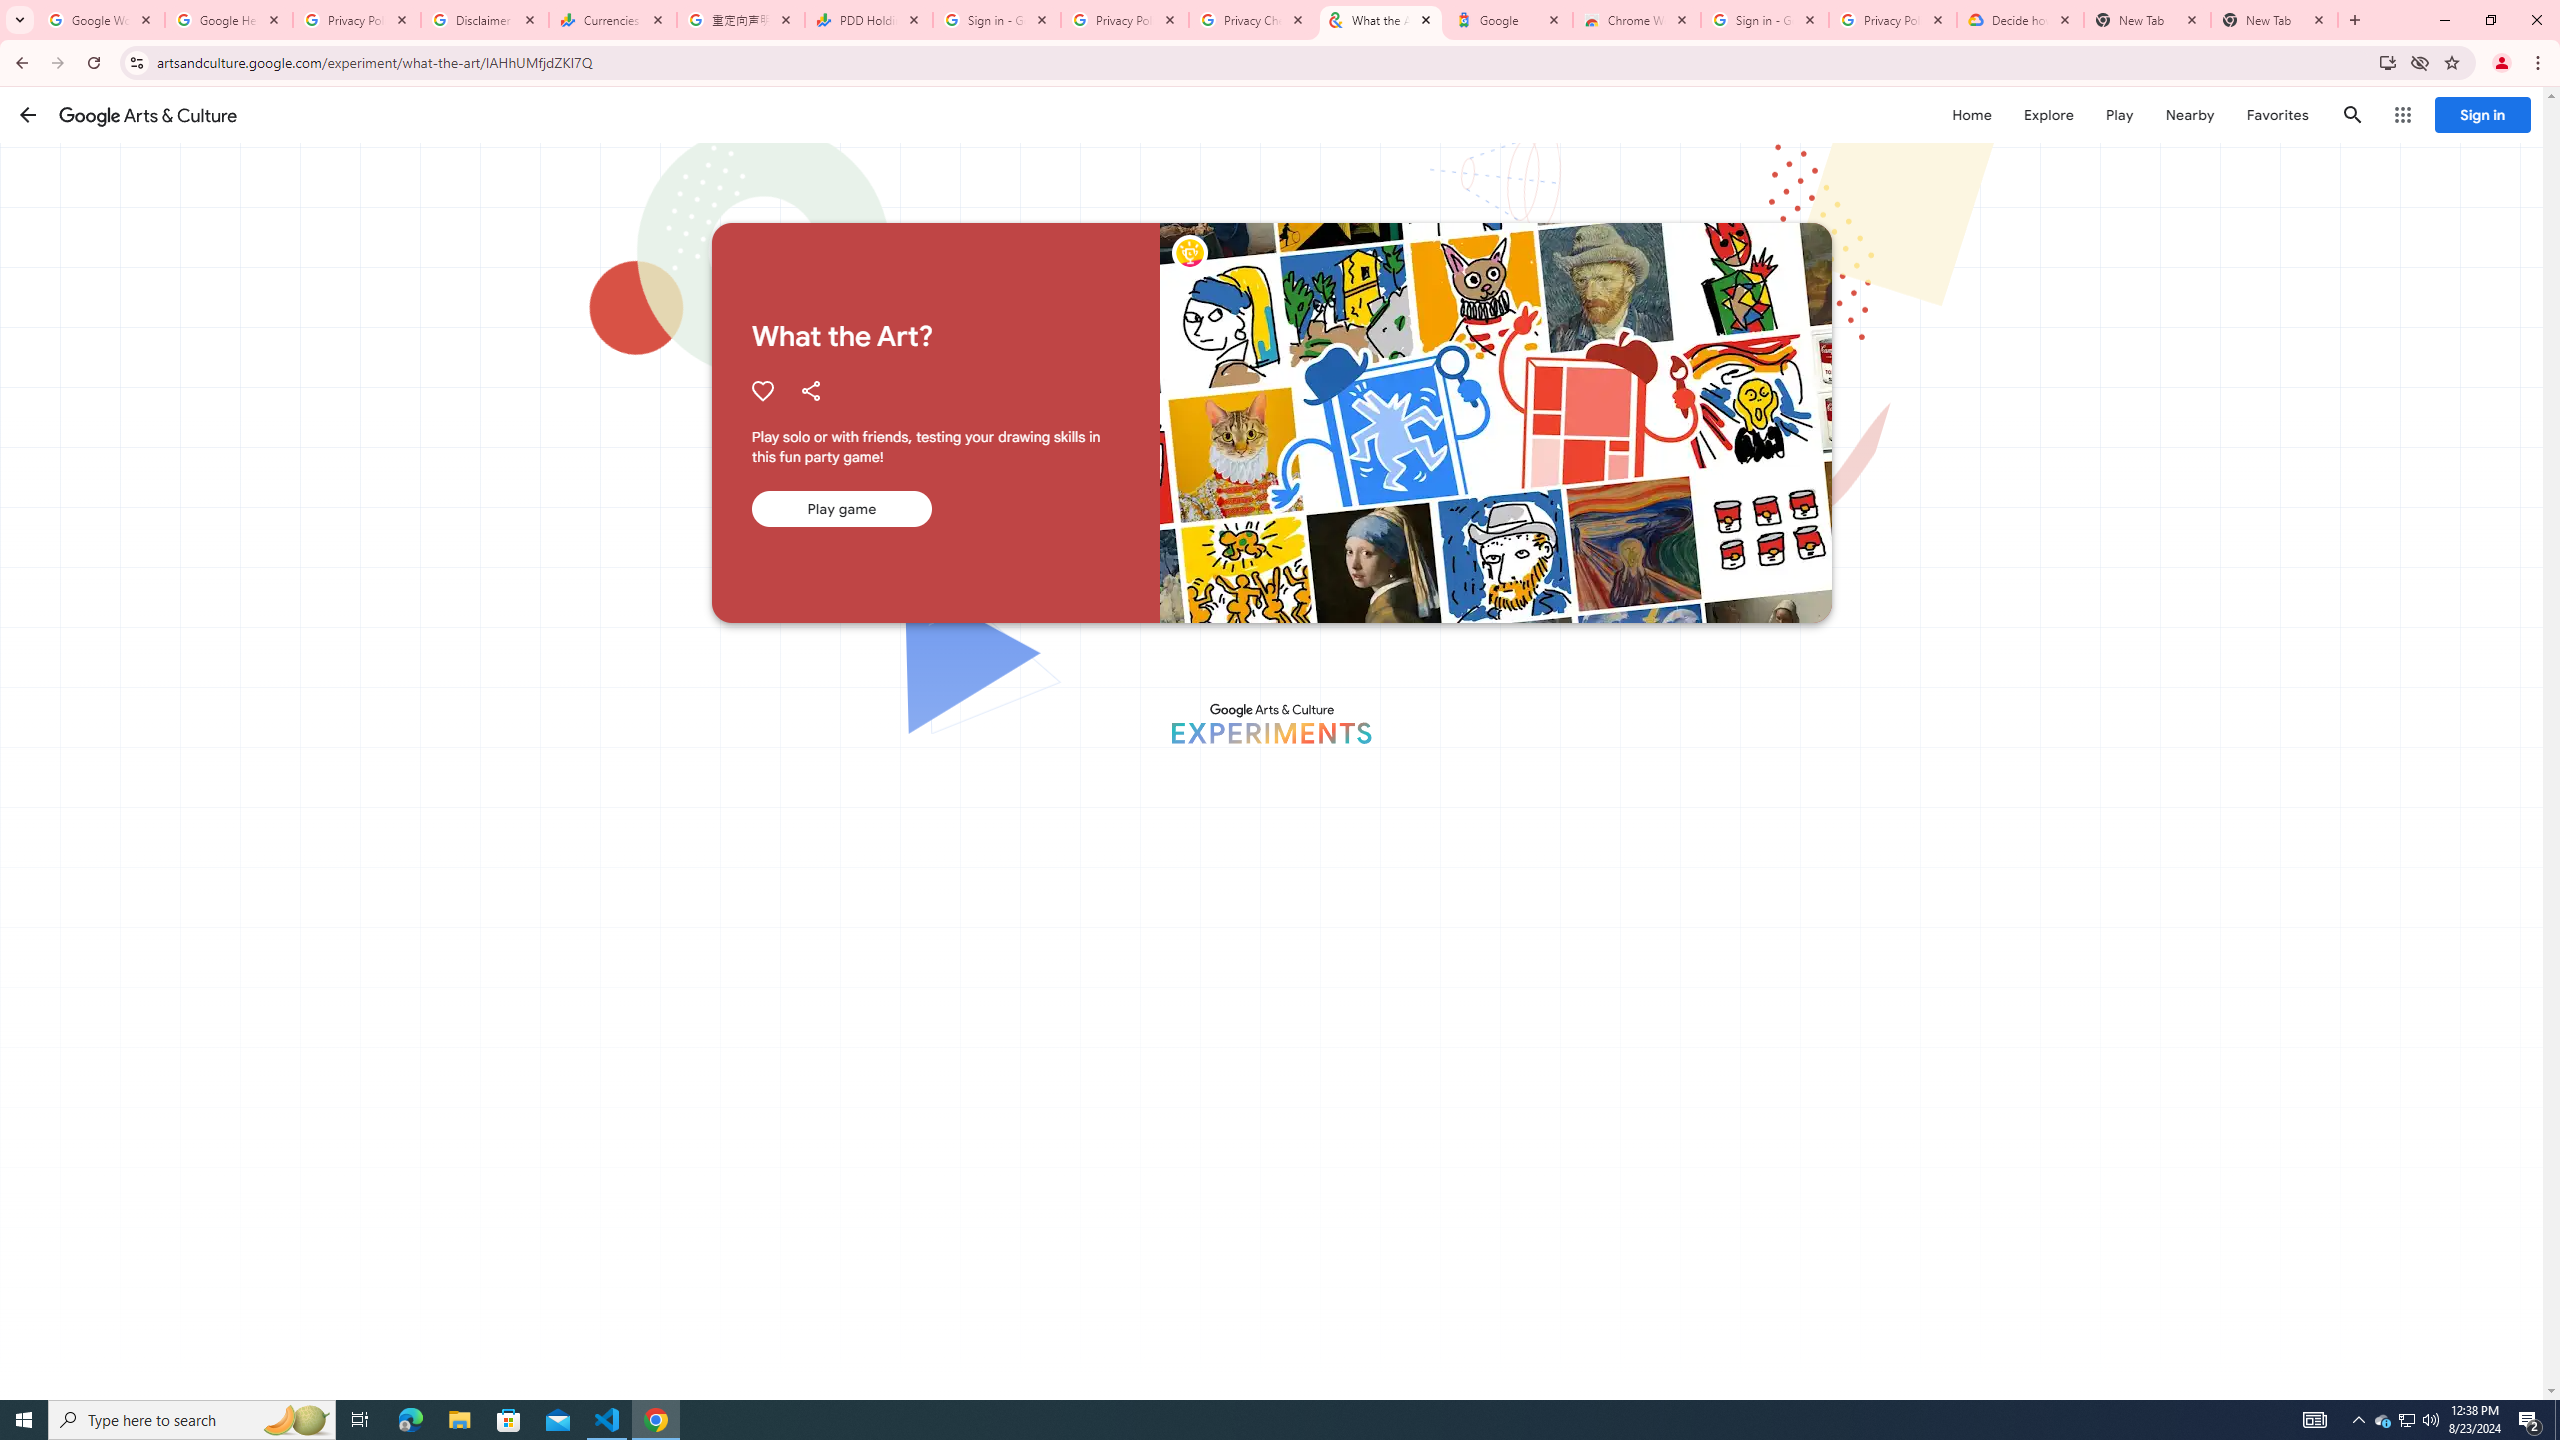  What do you see at coordinates (101, 20) in the screenshot?
I see `Google Workspace Admin Community` at bounding box center [101, 20].